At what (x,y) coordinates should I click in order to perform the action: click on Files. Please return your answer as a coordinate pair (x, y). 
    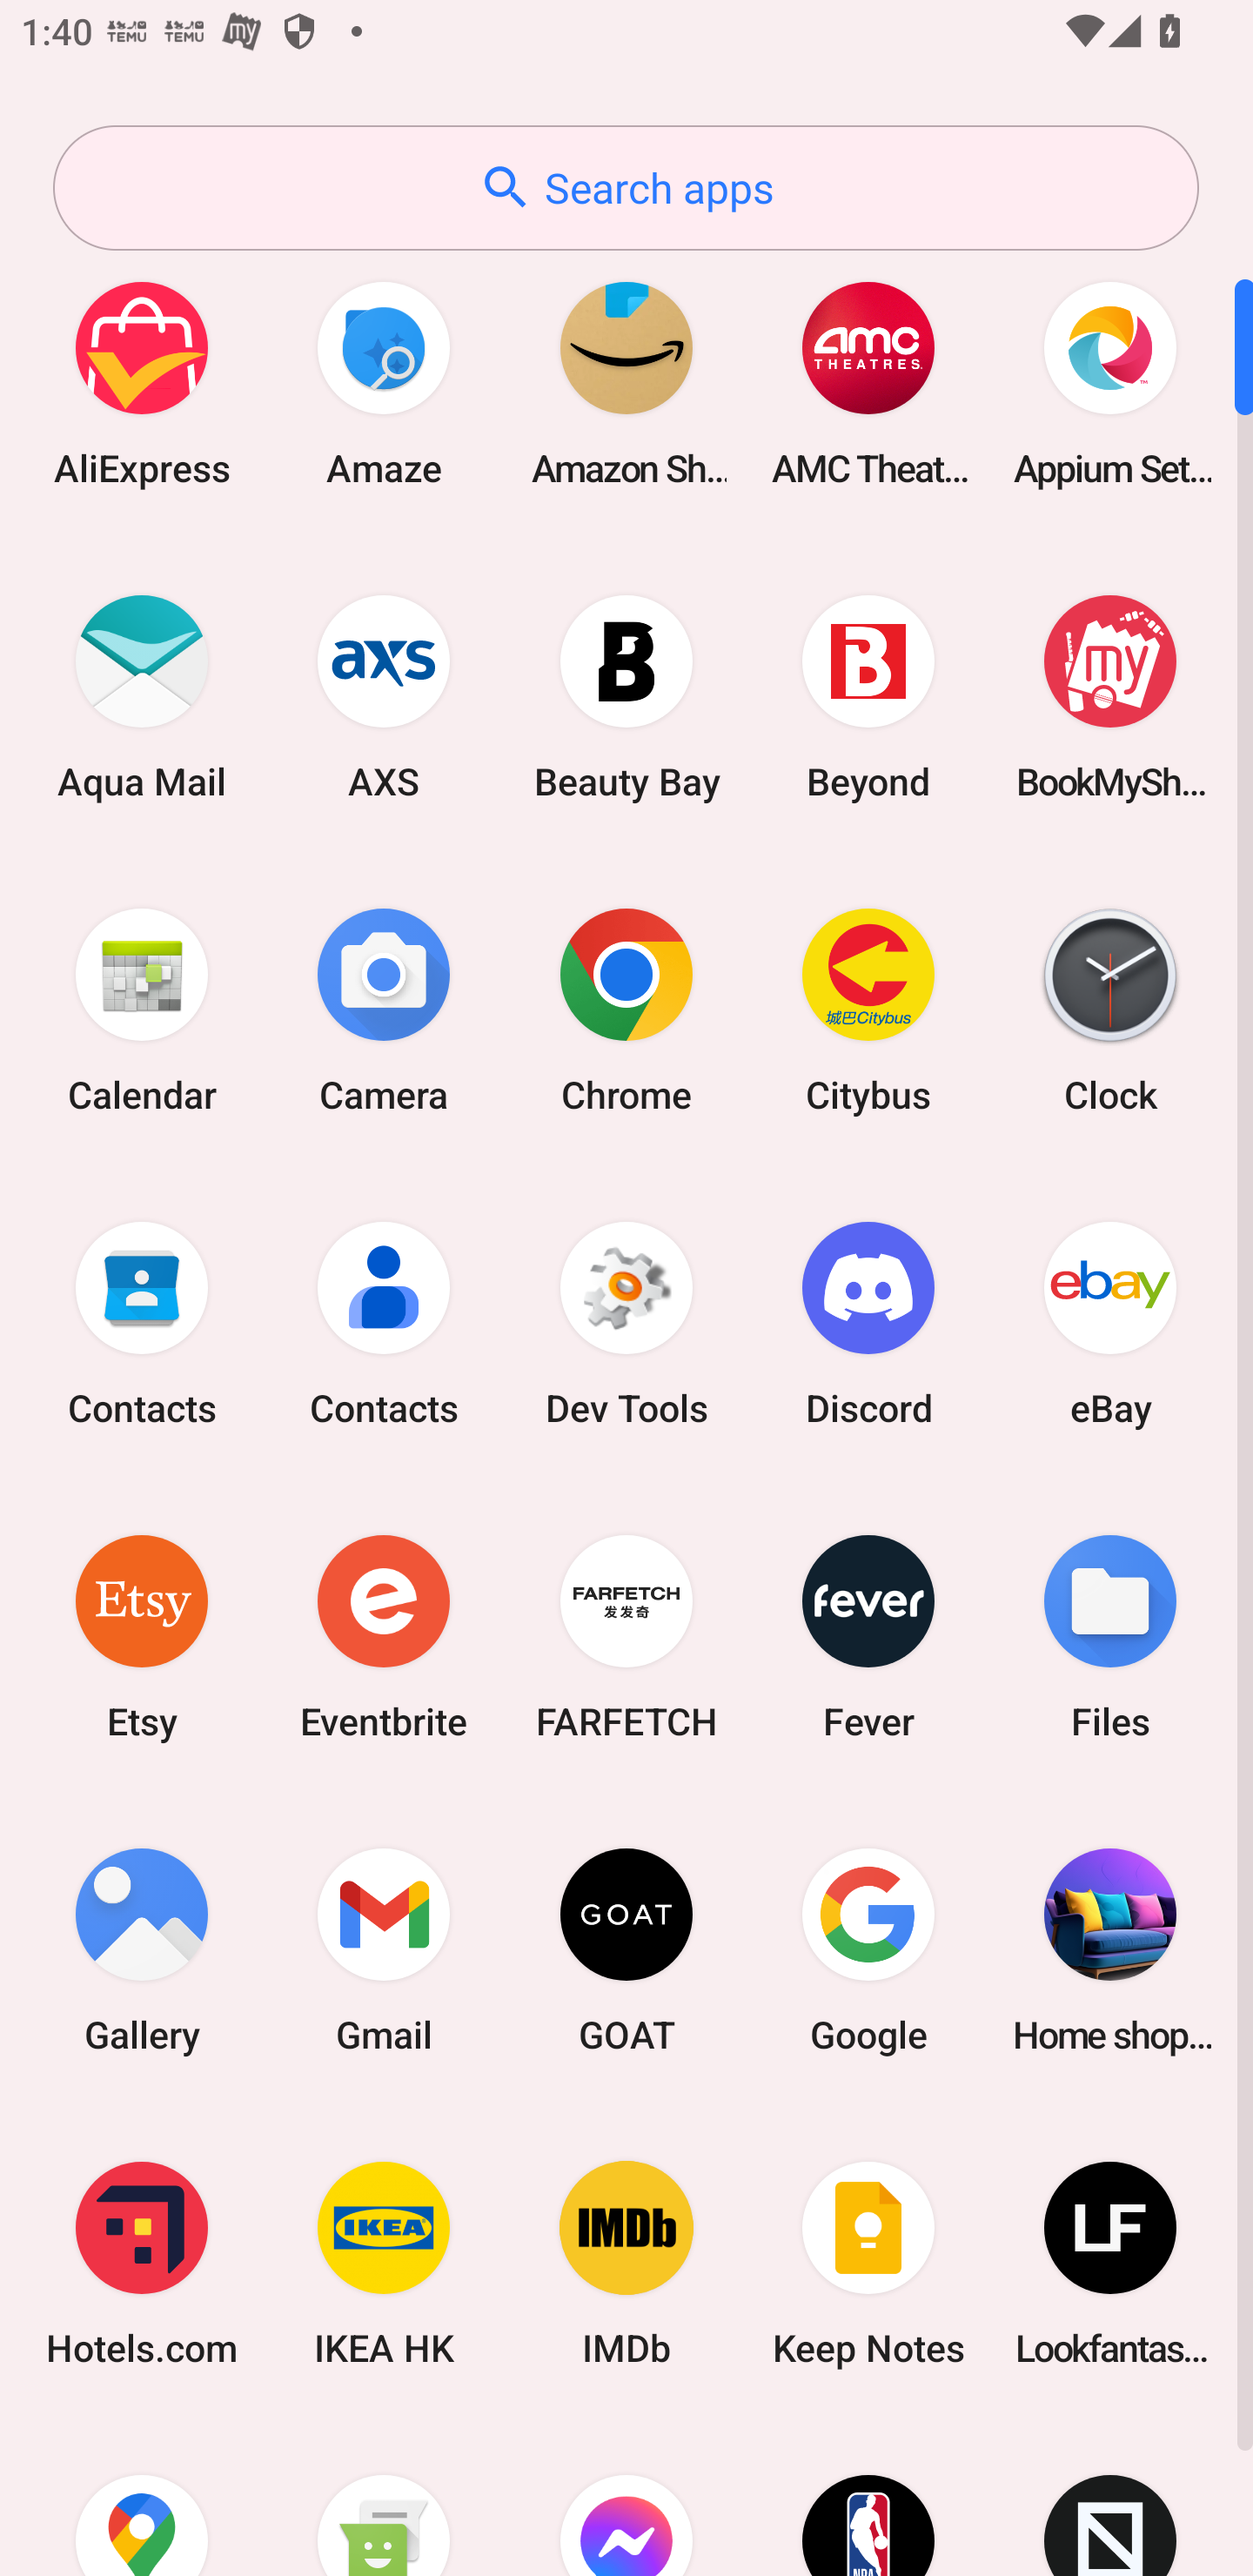
    Looking at the image, I should click on (1110, 1636).